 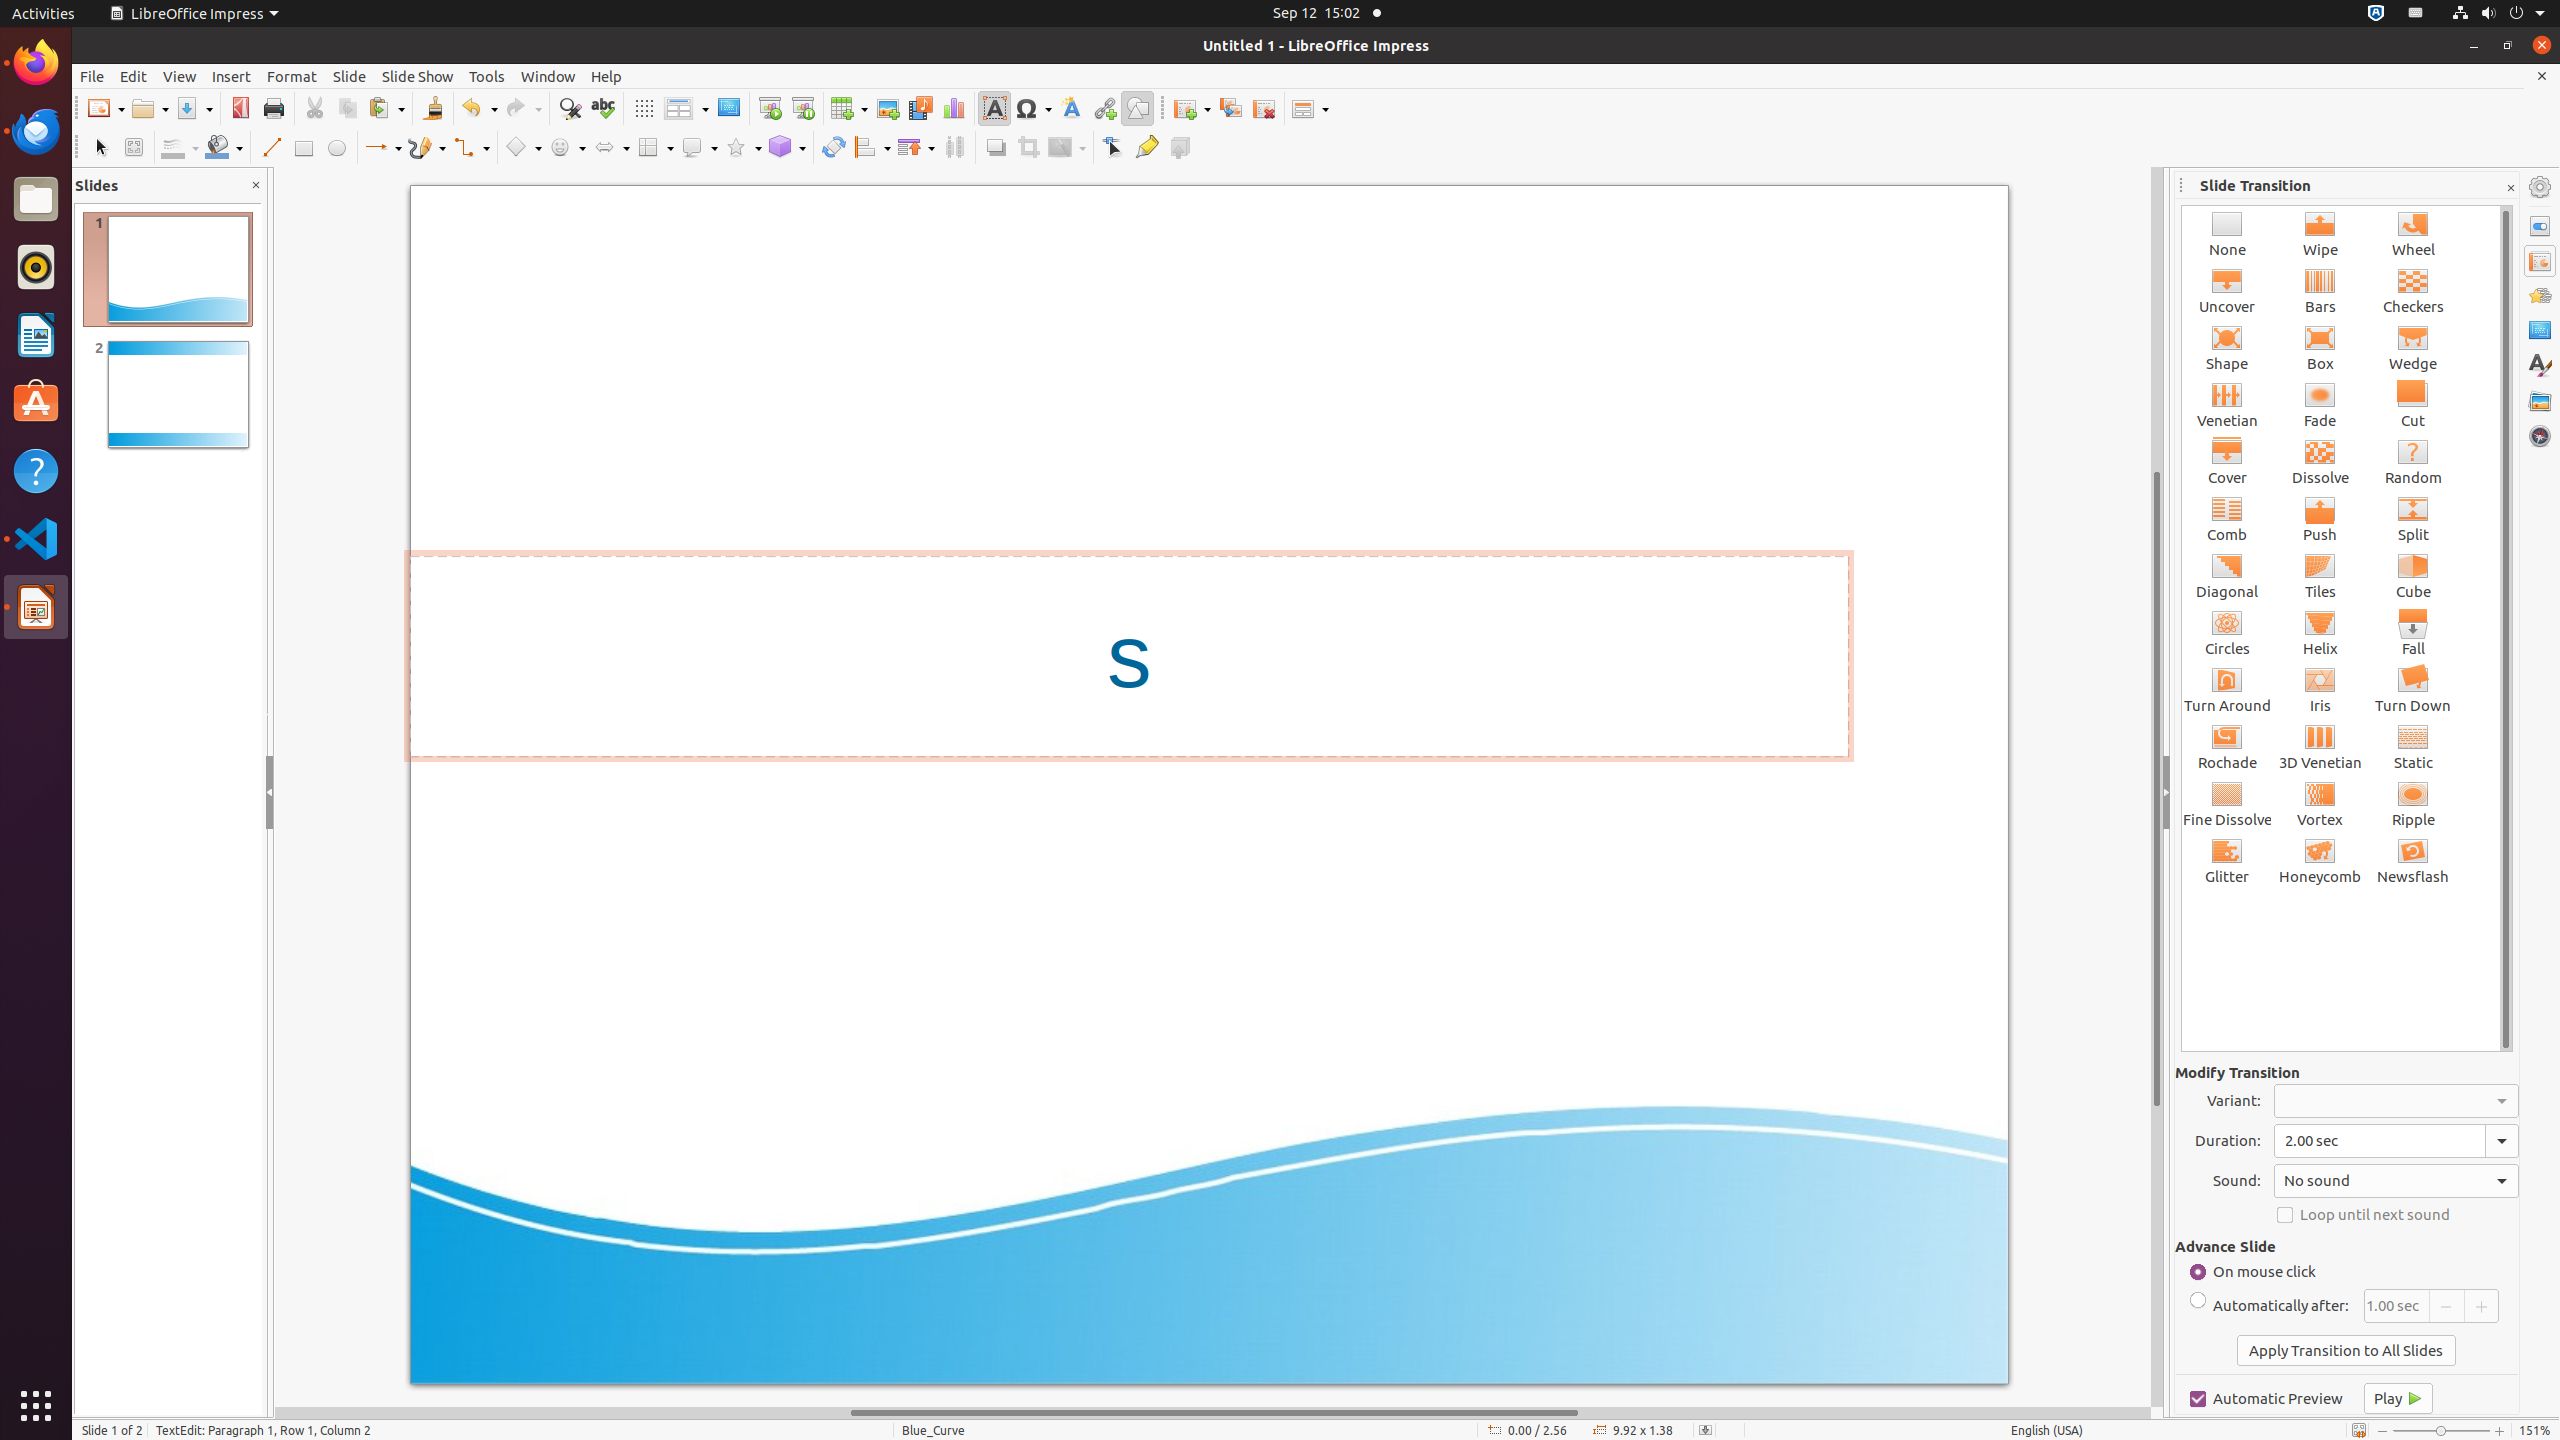 What do you see at coordinates (570, 108) in the screenshot?
I see `Find & Replace` at bounding box center [570, 108].